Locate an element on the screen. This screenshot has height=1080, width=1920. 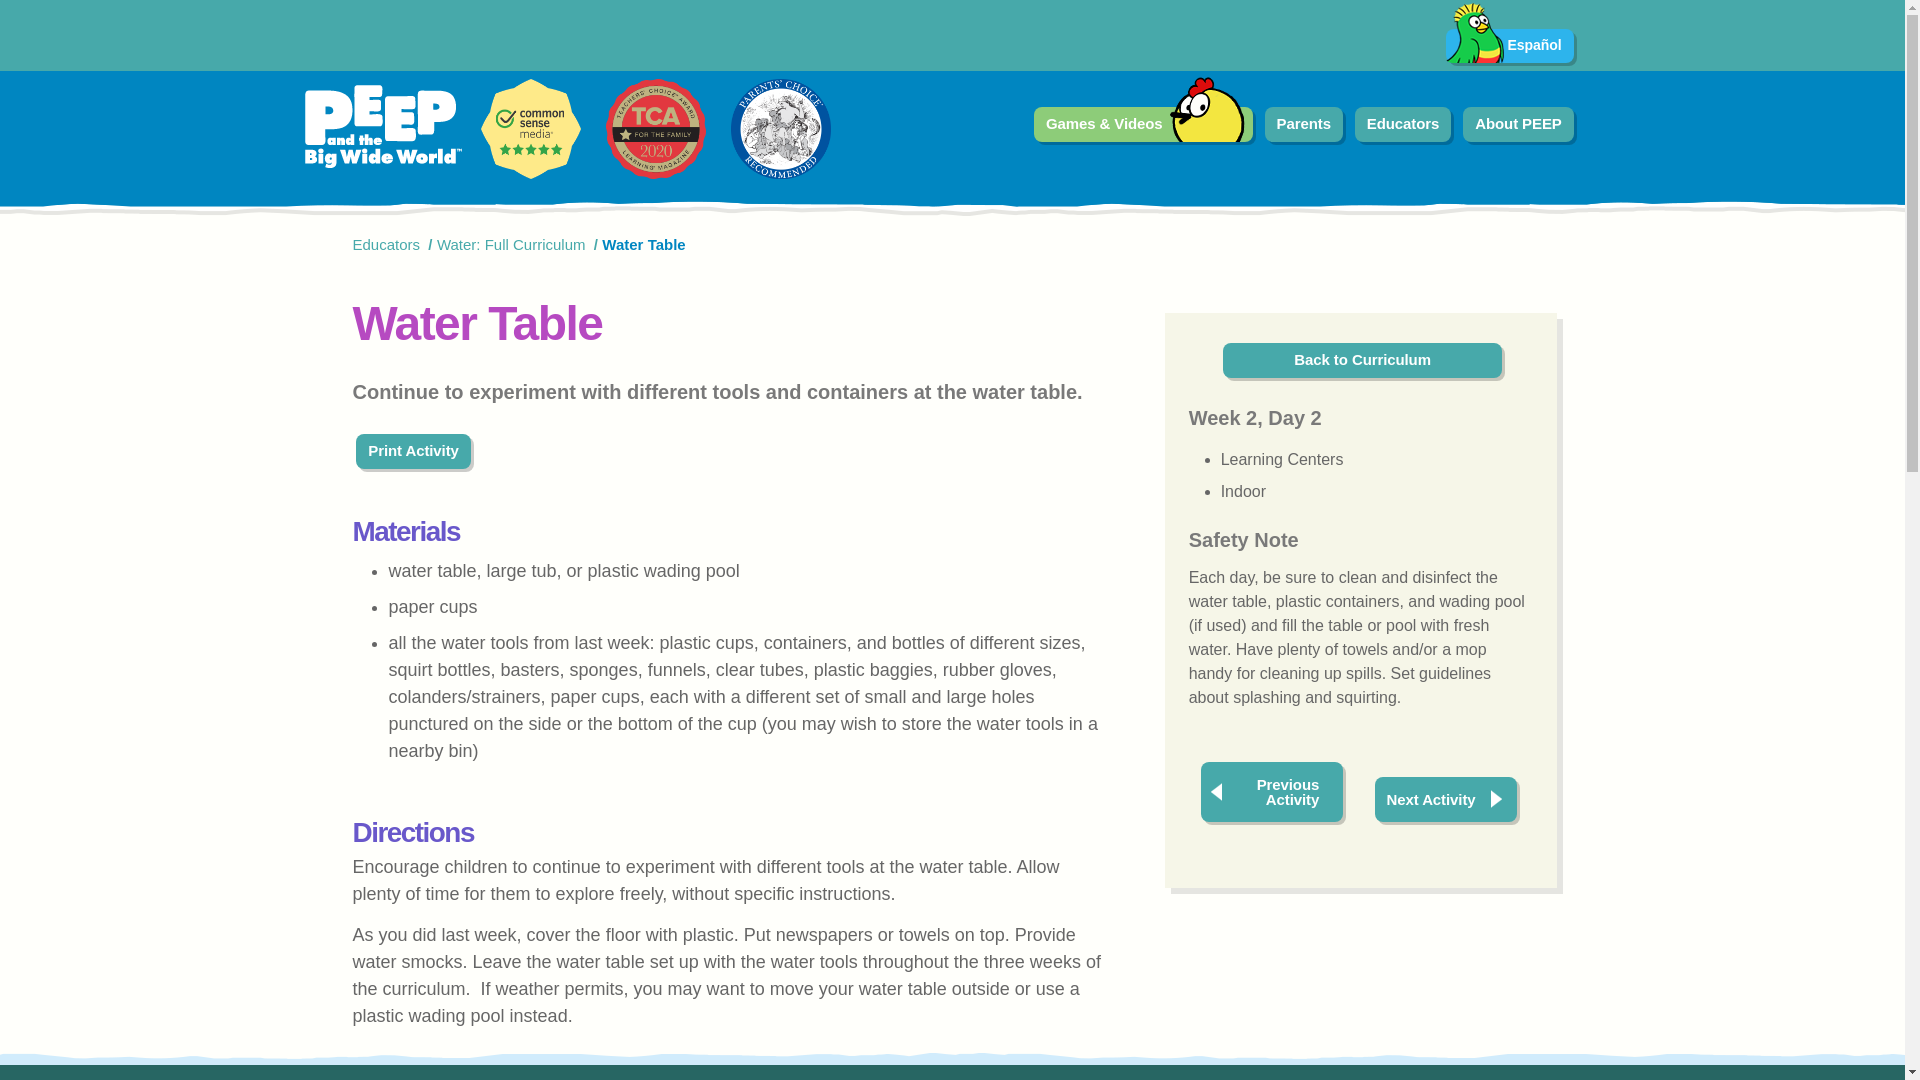
Parents is located at coordinates (1304, 124).